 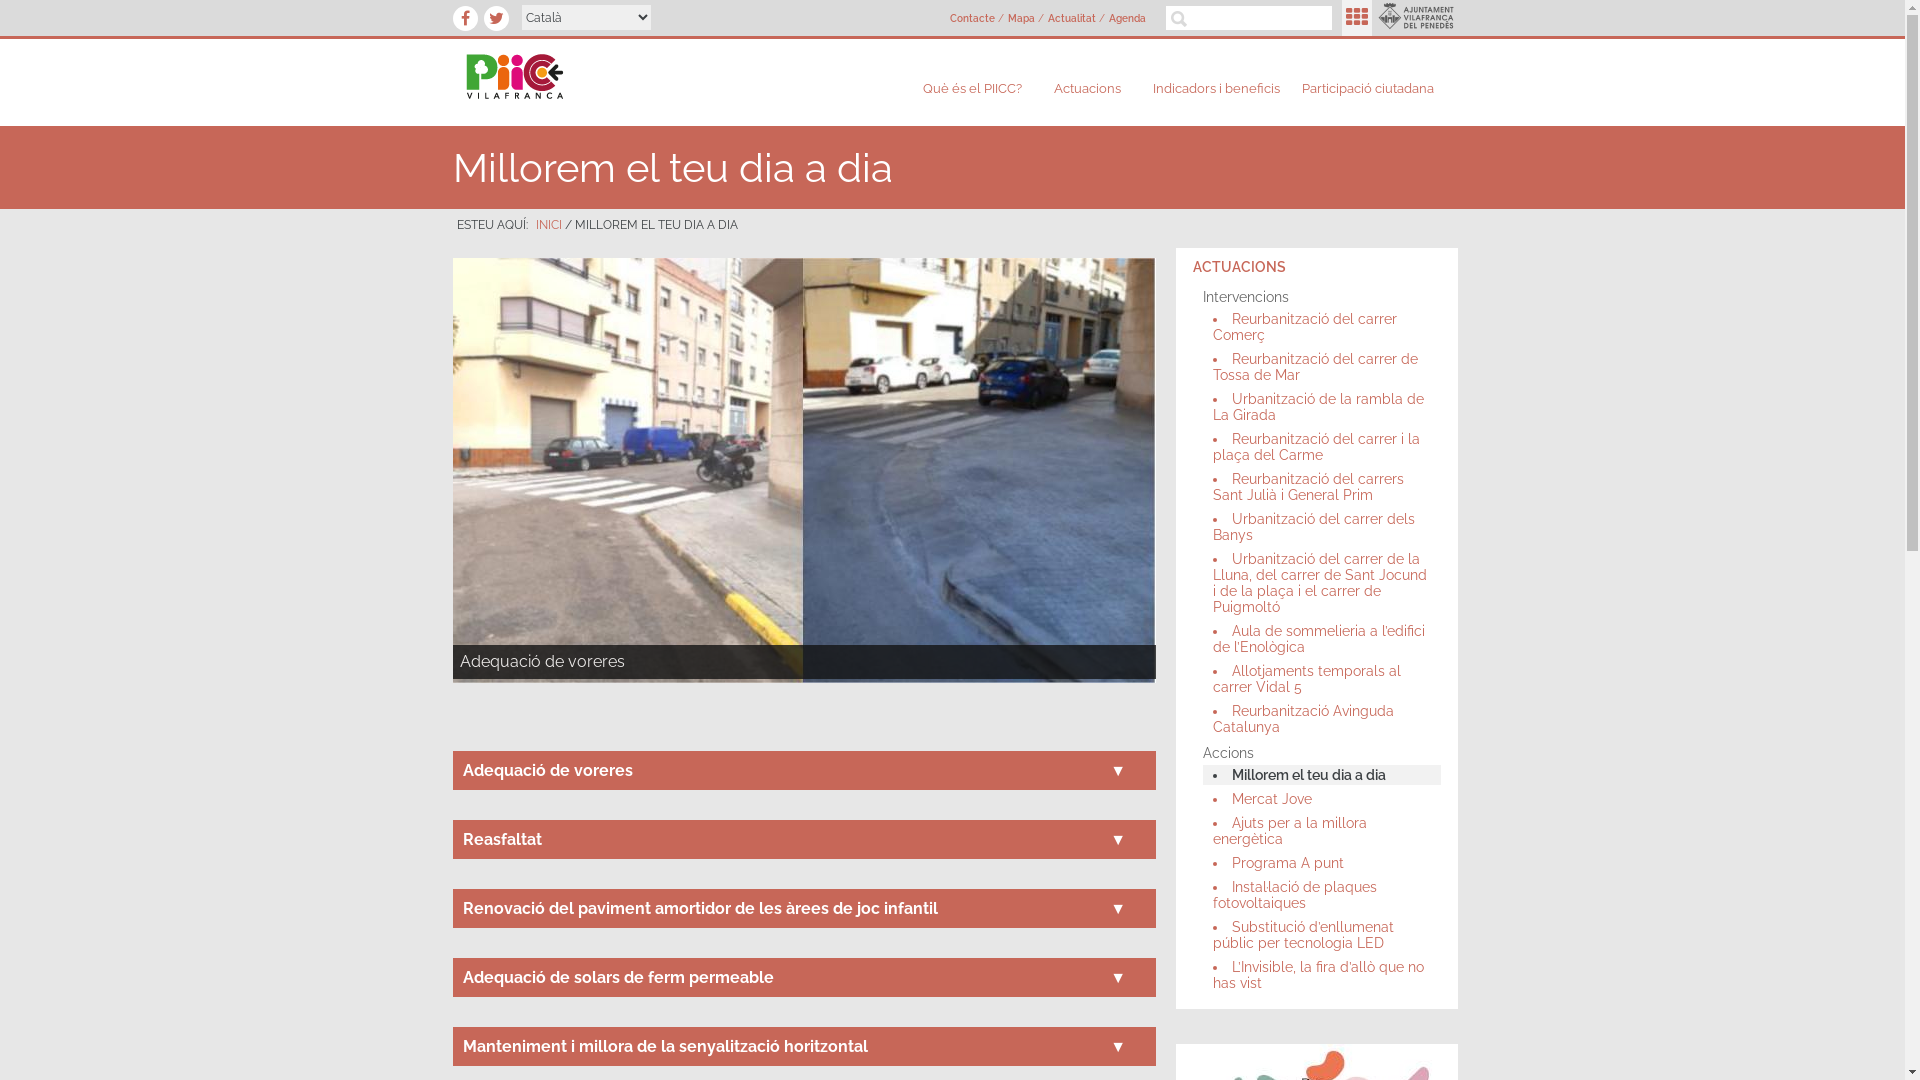 I want to click on Intervencions, so click(x=1317, y=297).